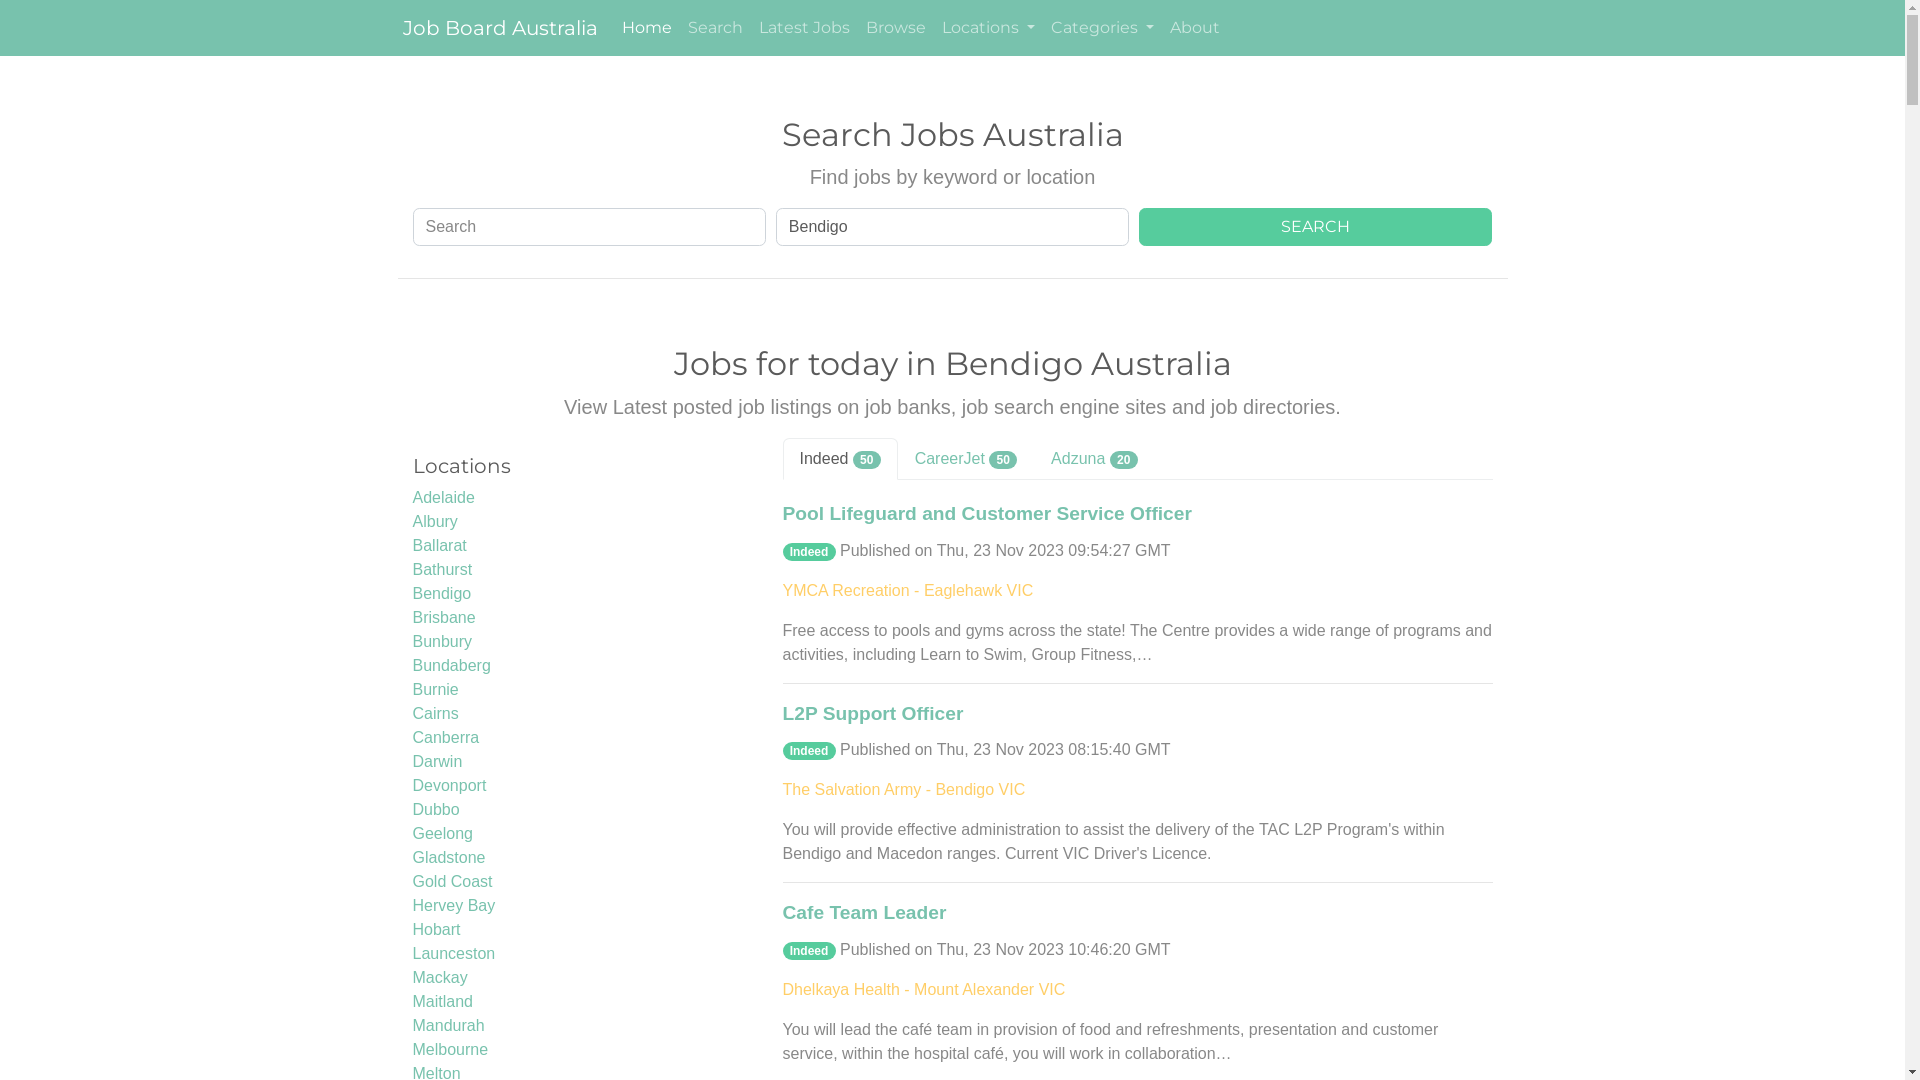 The width and height of the screenshot is (1920, 1080). I want to click on Gold Coast, so click(452, 882).